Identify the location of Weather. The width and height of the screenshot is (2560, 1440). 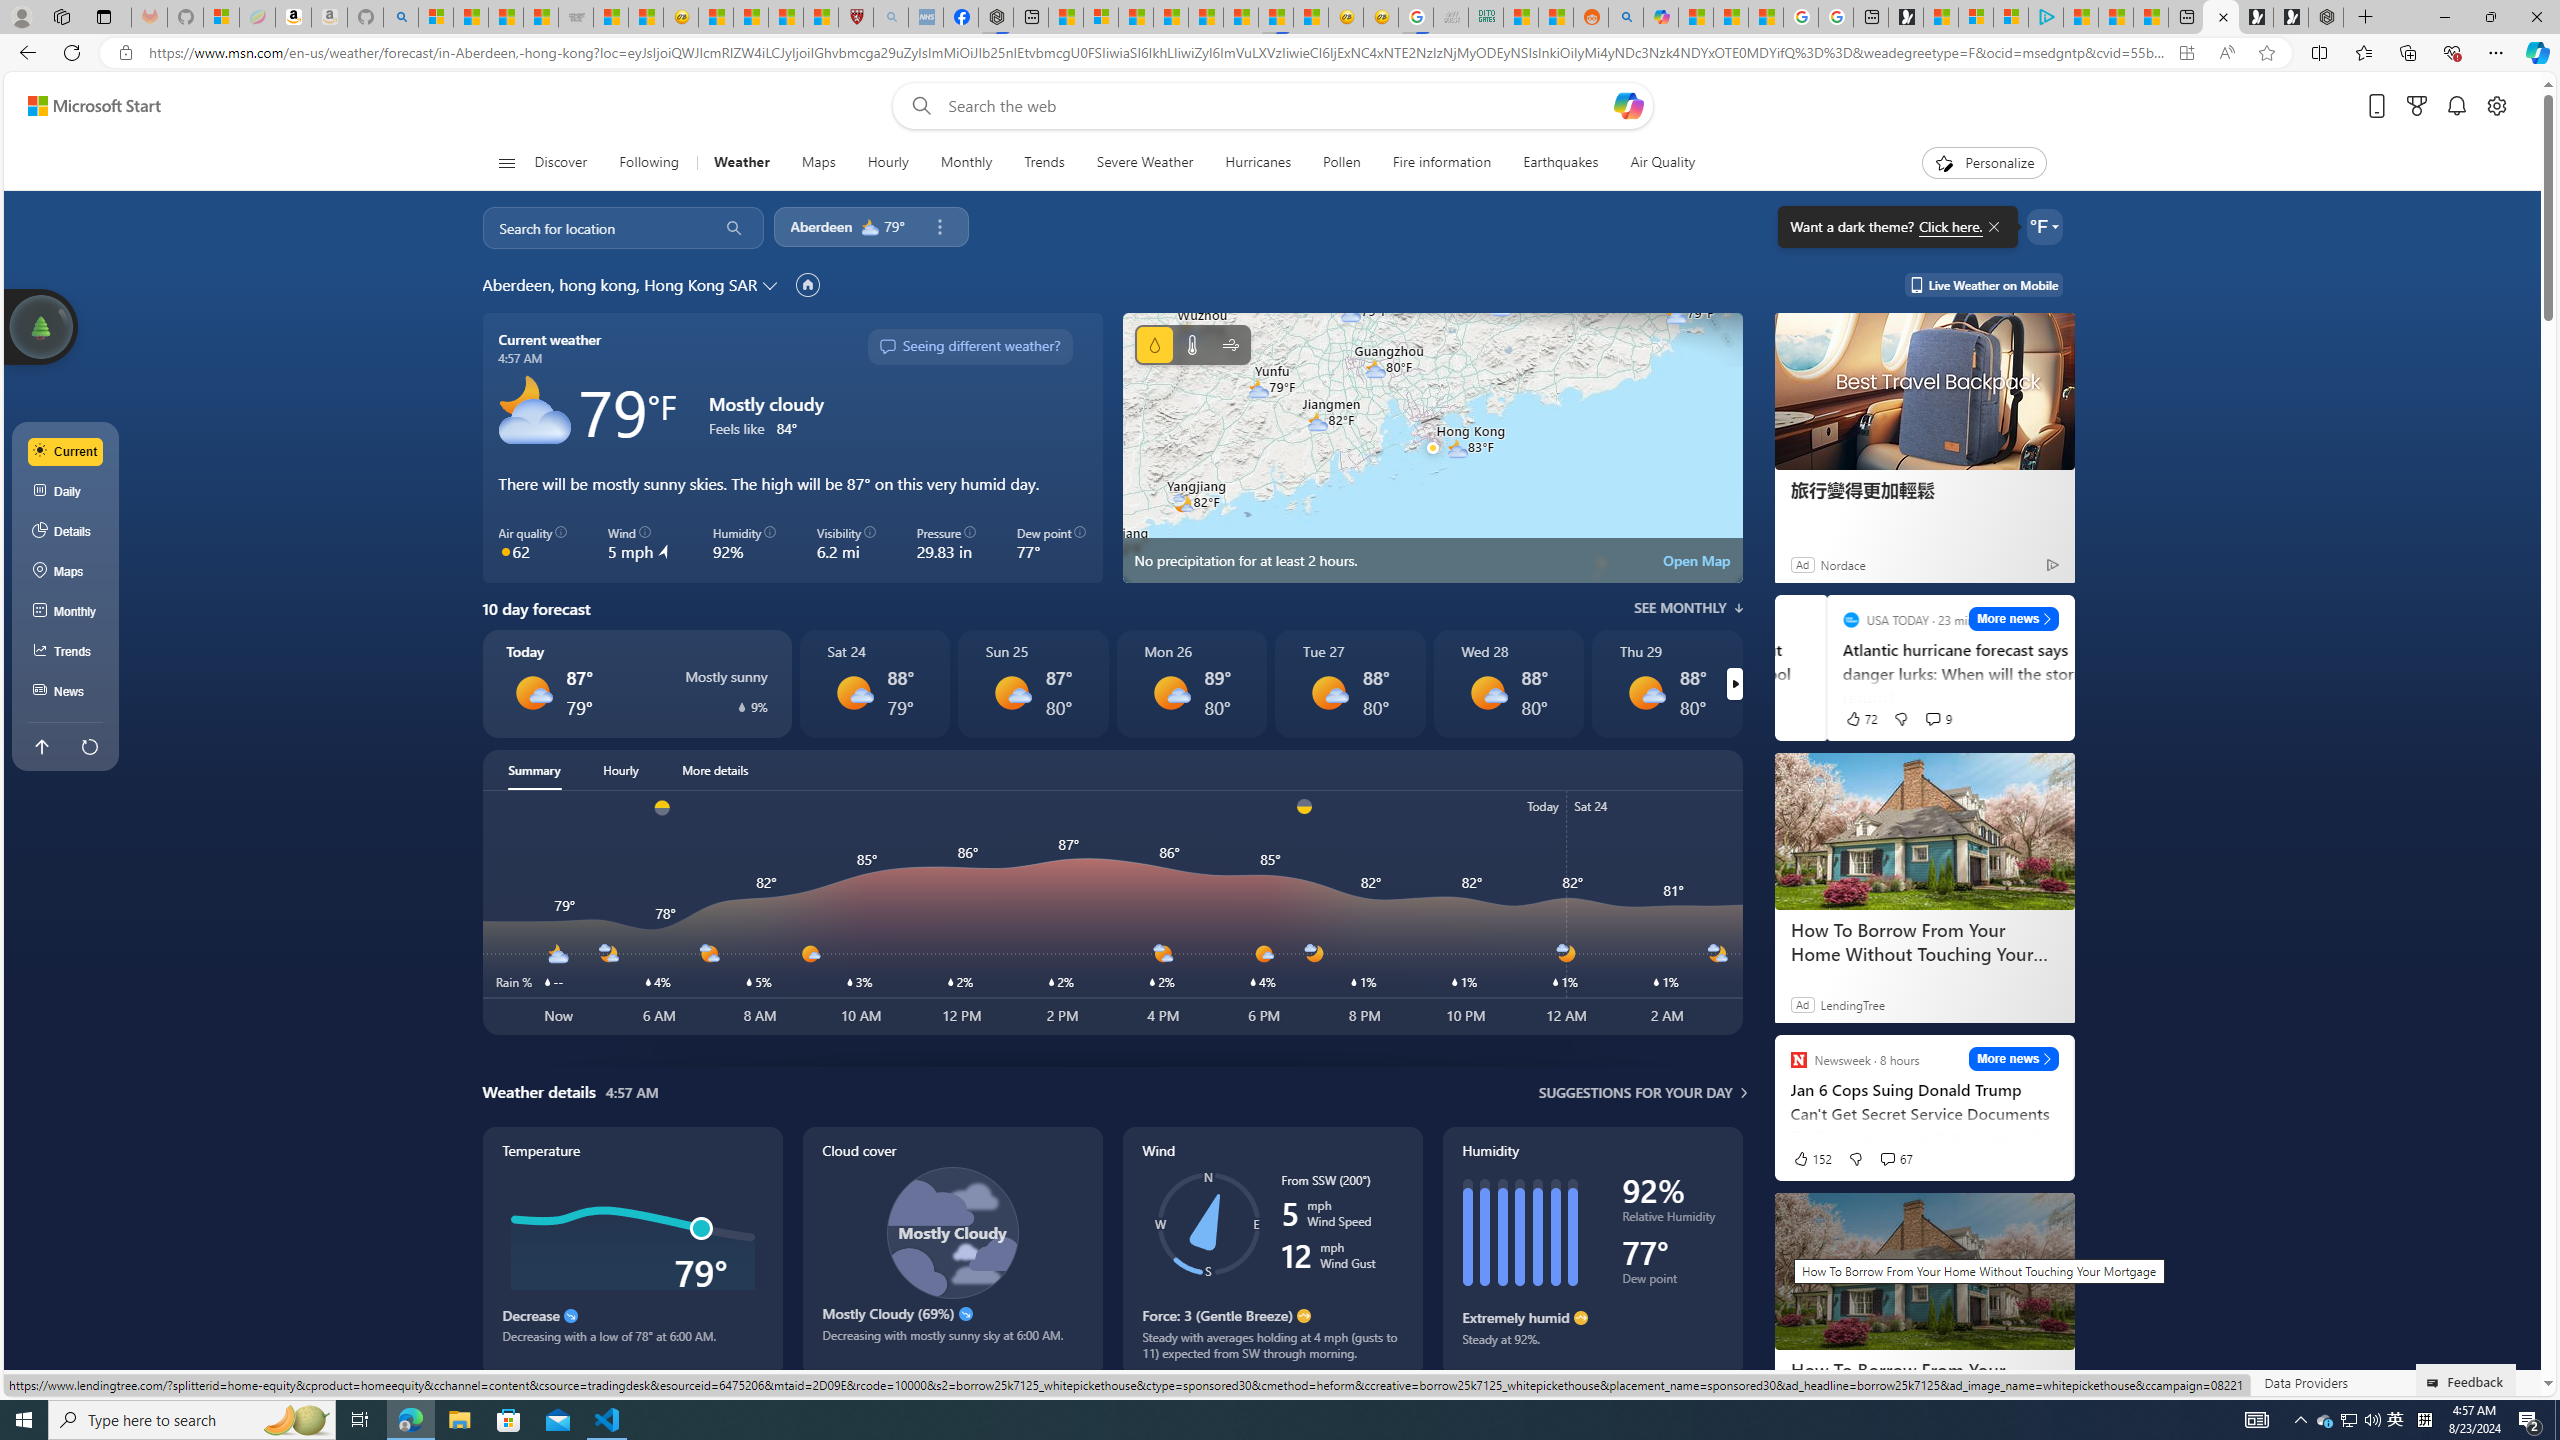
(742, 163).